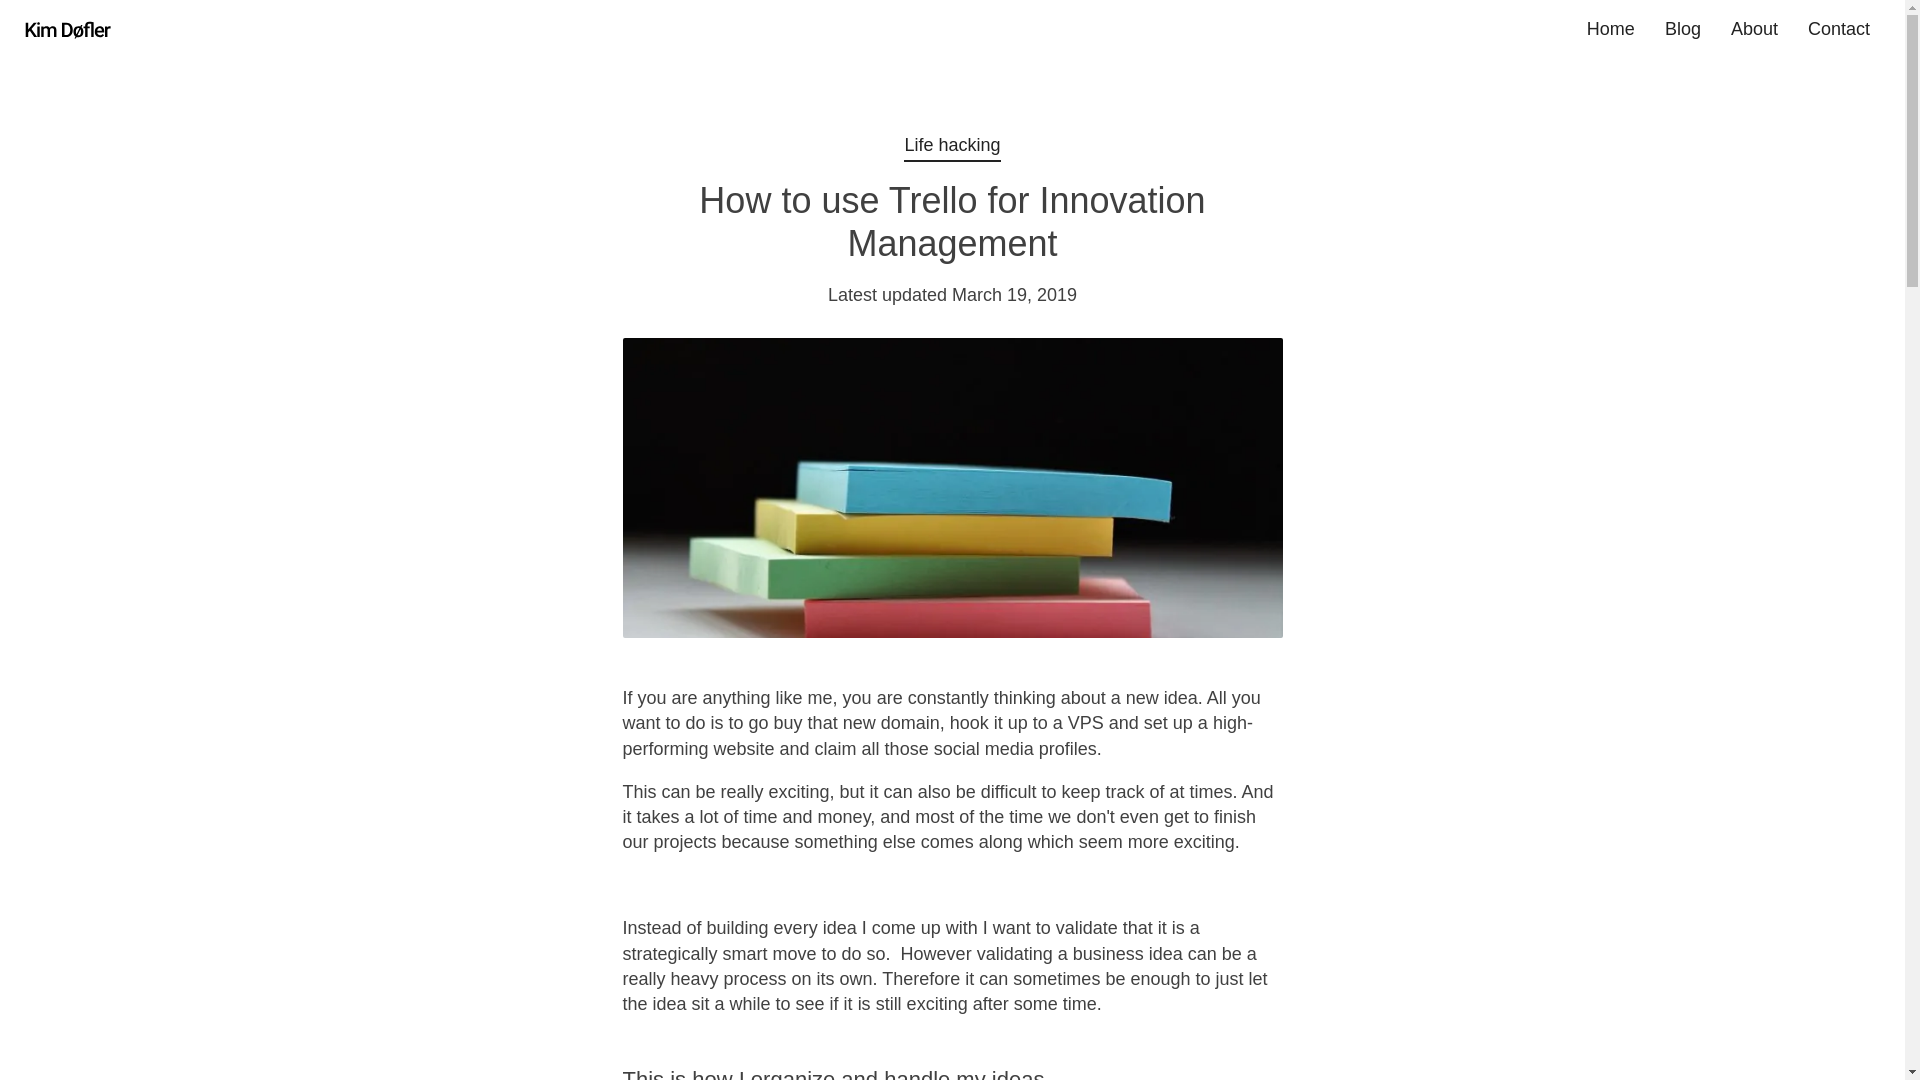  I want to click on About, so click(1754, 30).